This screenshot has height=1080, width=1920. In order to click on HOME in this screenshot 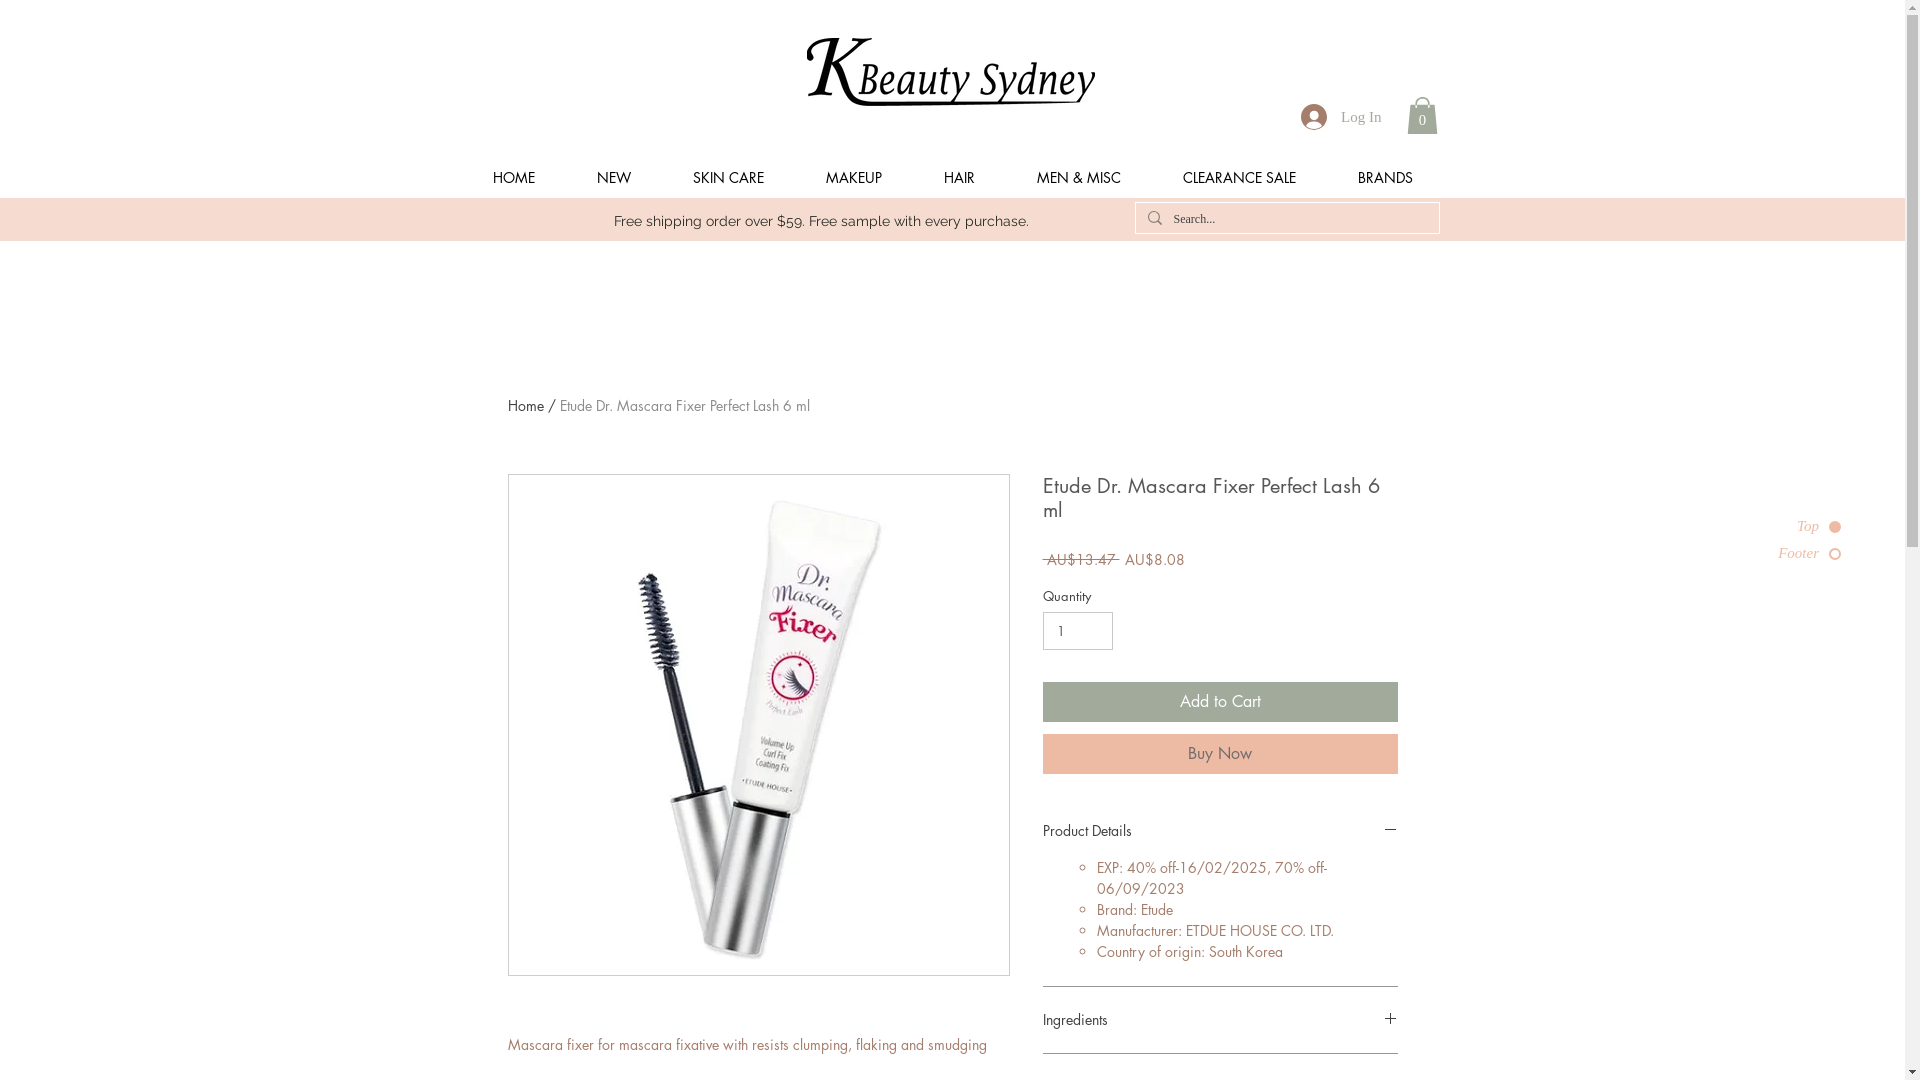, I will do `click(514, 178)`.